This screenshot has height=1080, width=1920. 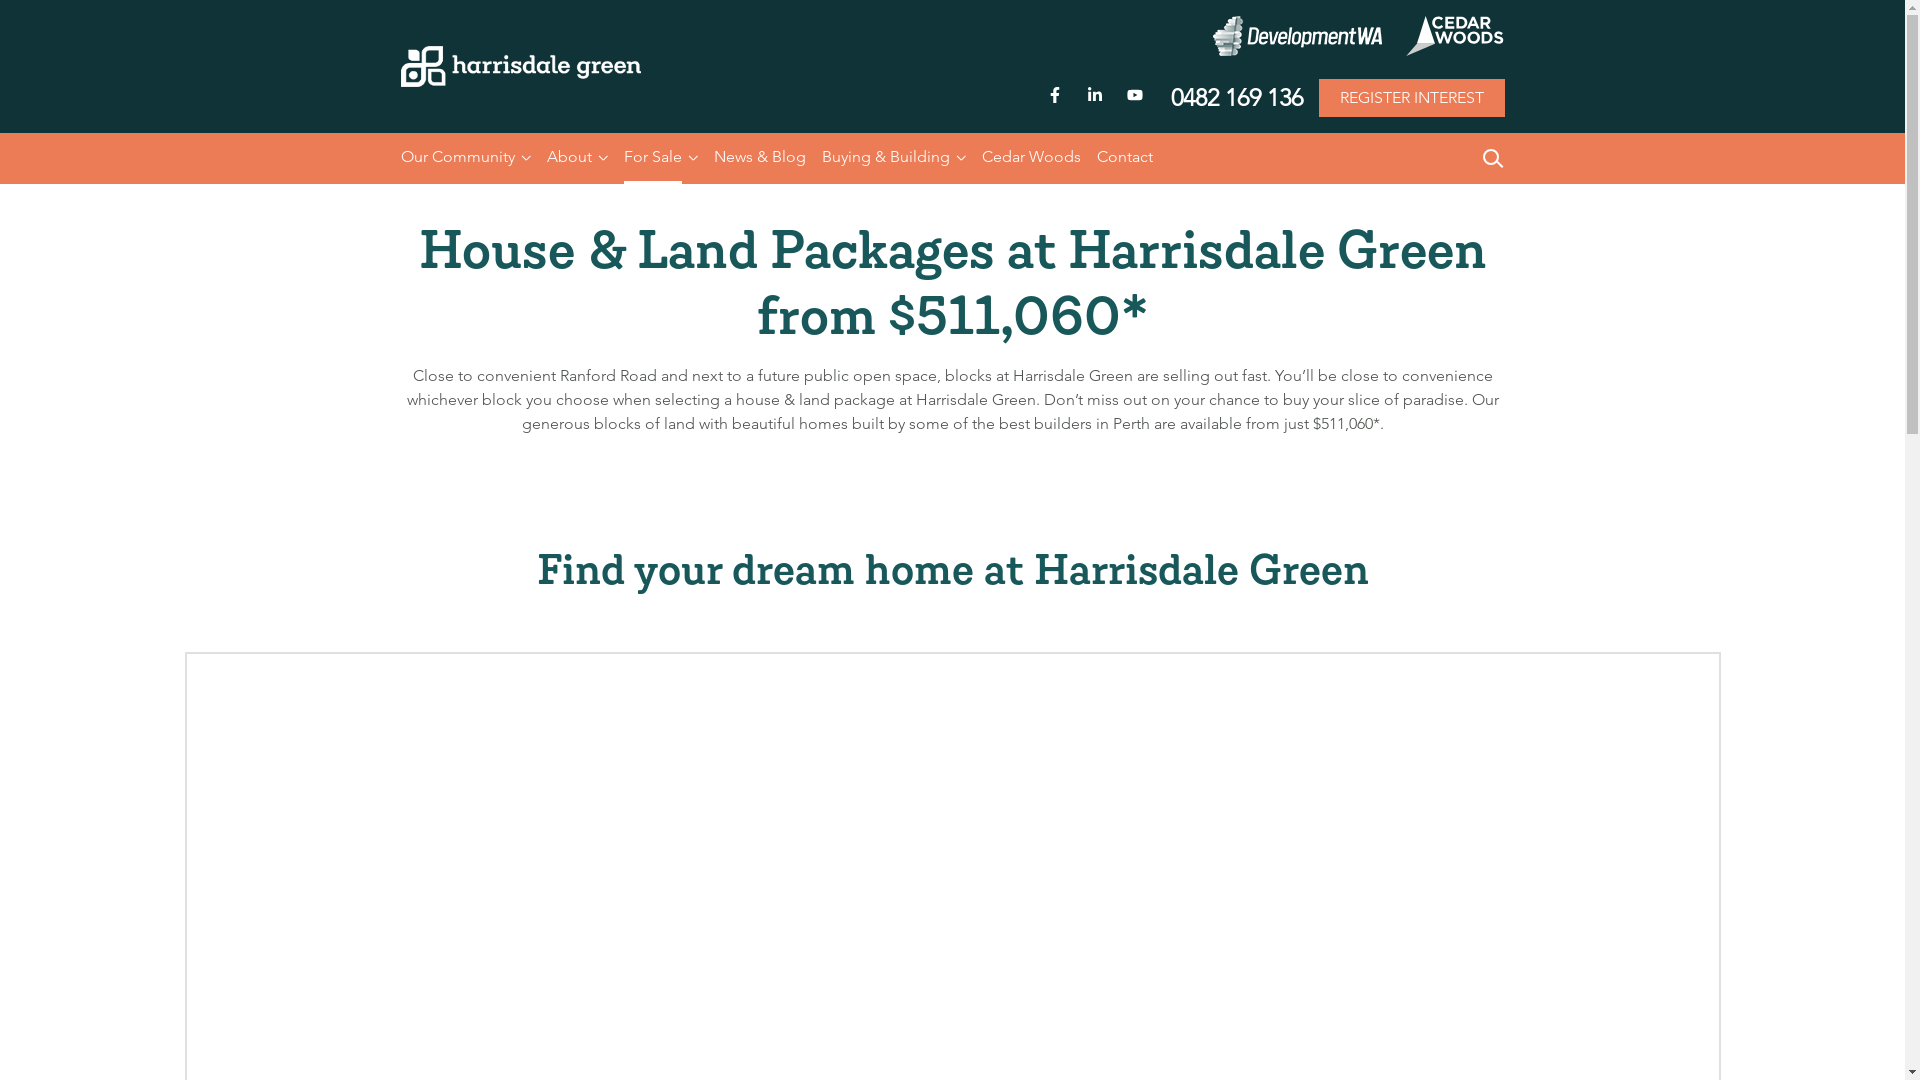 I want to click on Our Community, so click(x=457, y=158).